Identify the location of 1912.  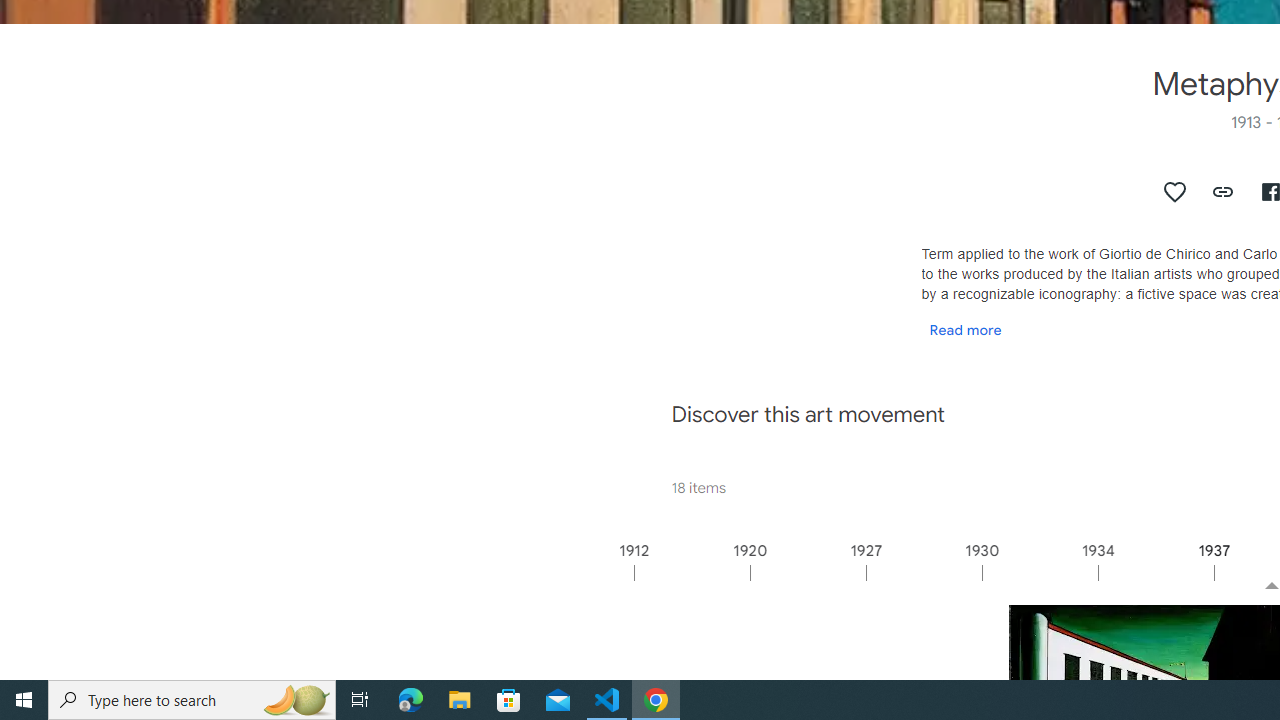
(692, 572).